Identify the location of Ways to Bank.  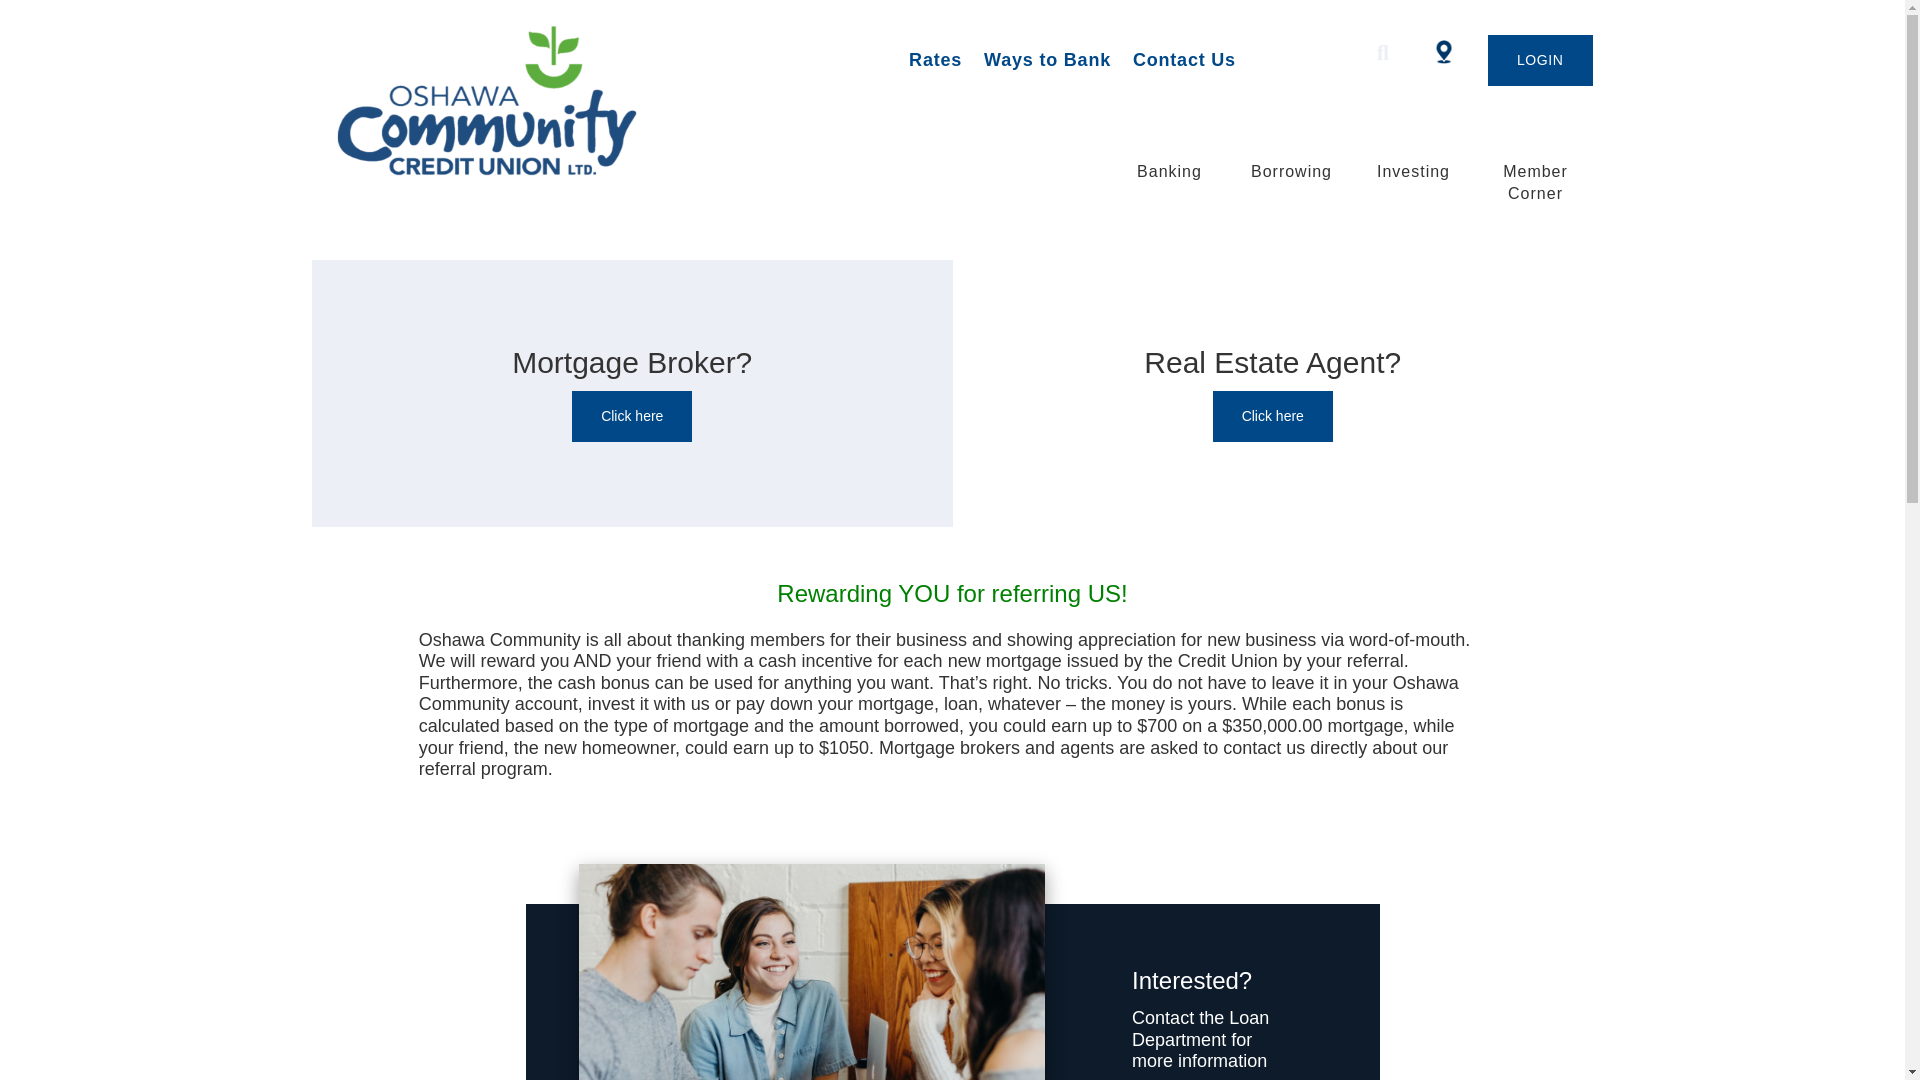
(1047, 60).